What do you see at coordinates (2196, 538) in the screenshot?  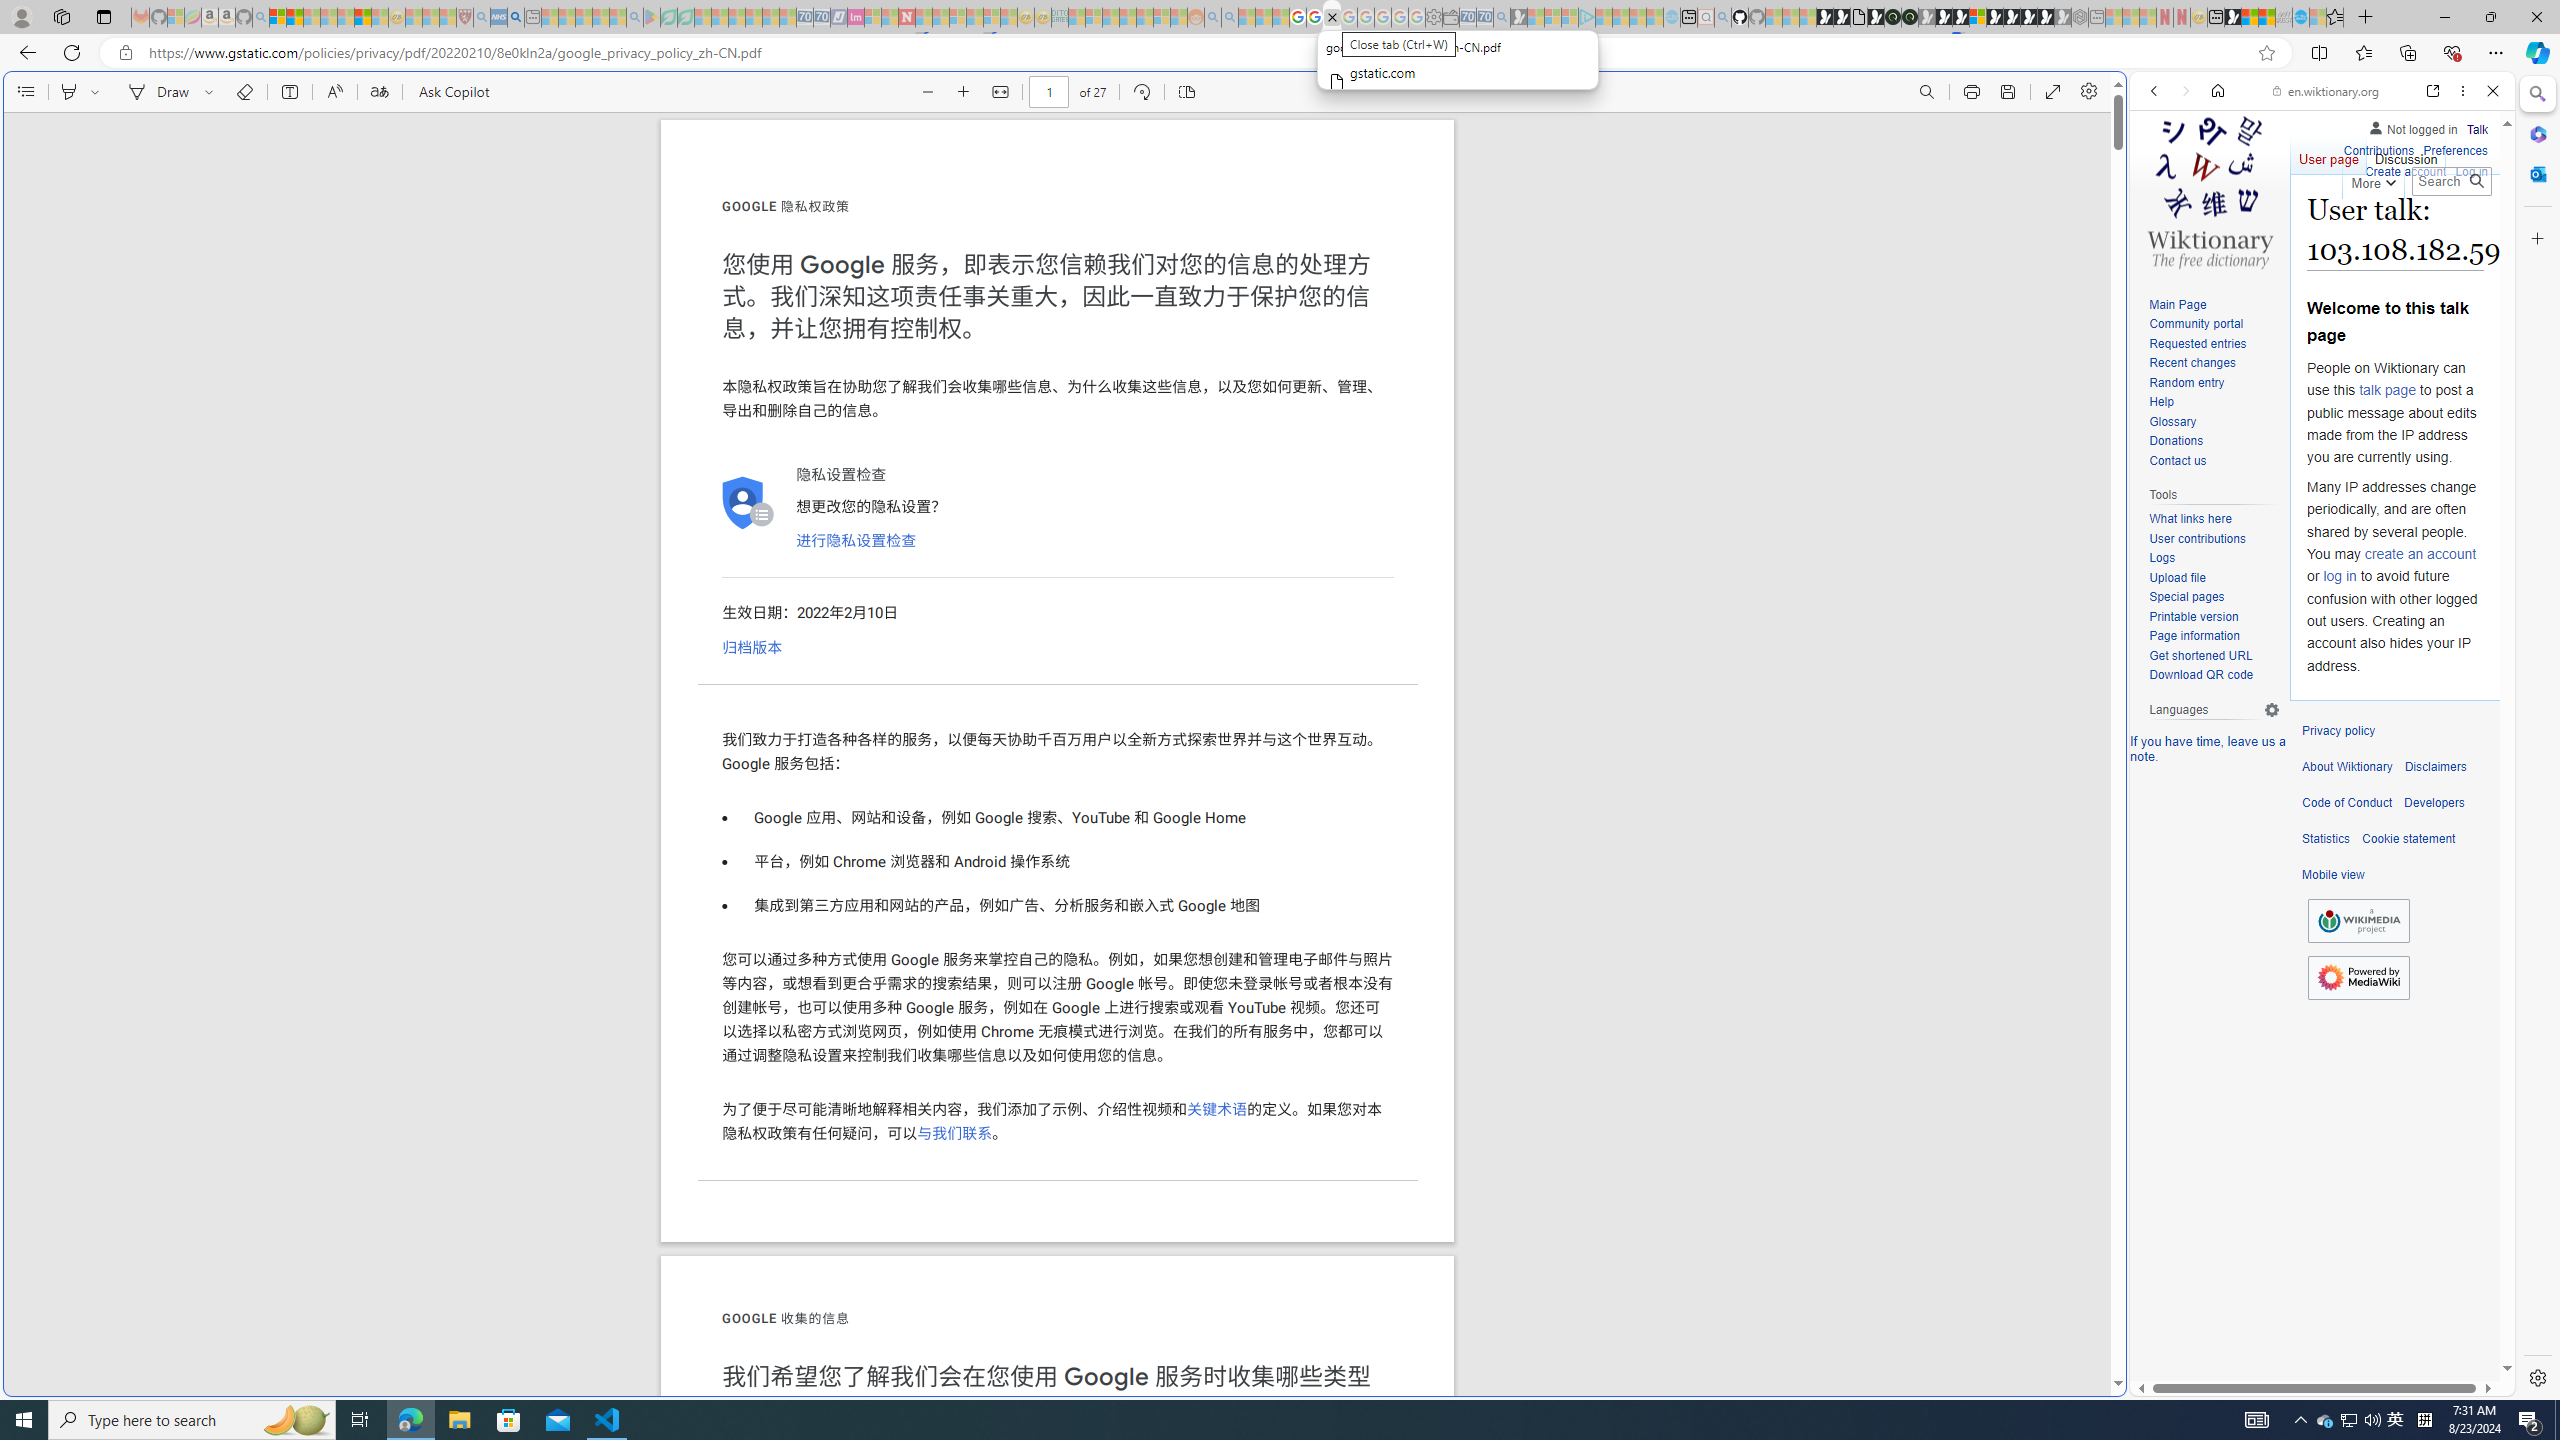 I see `User contributions` at bounding box center [2196, 538].